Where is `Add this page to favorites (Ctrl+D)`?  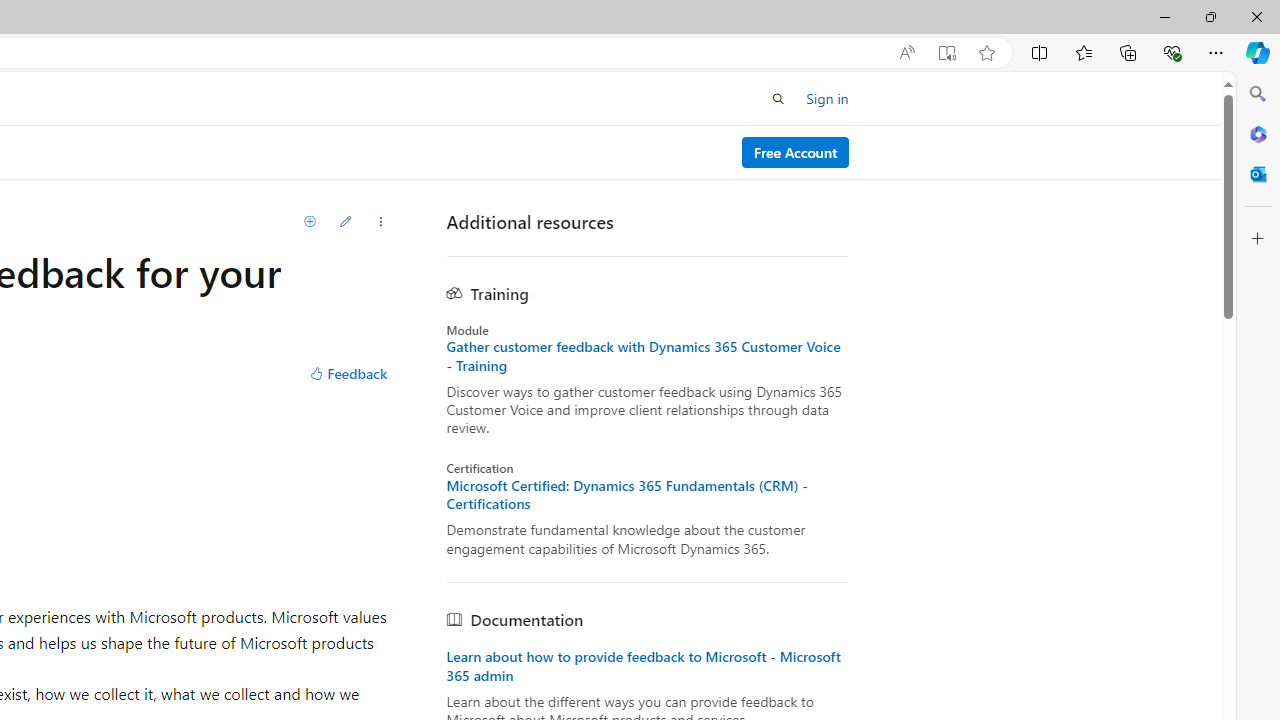
Add this page to favorites (Ctrl+D) is located at coordinates (986, 53).